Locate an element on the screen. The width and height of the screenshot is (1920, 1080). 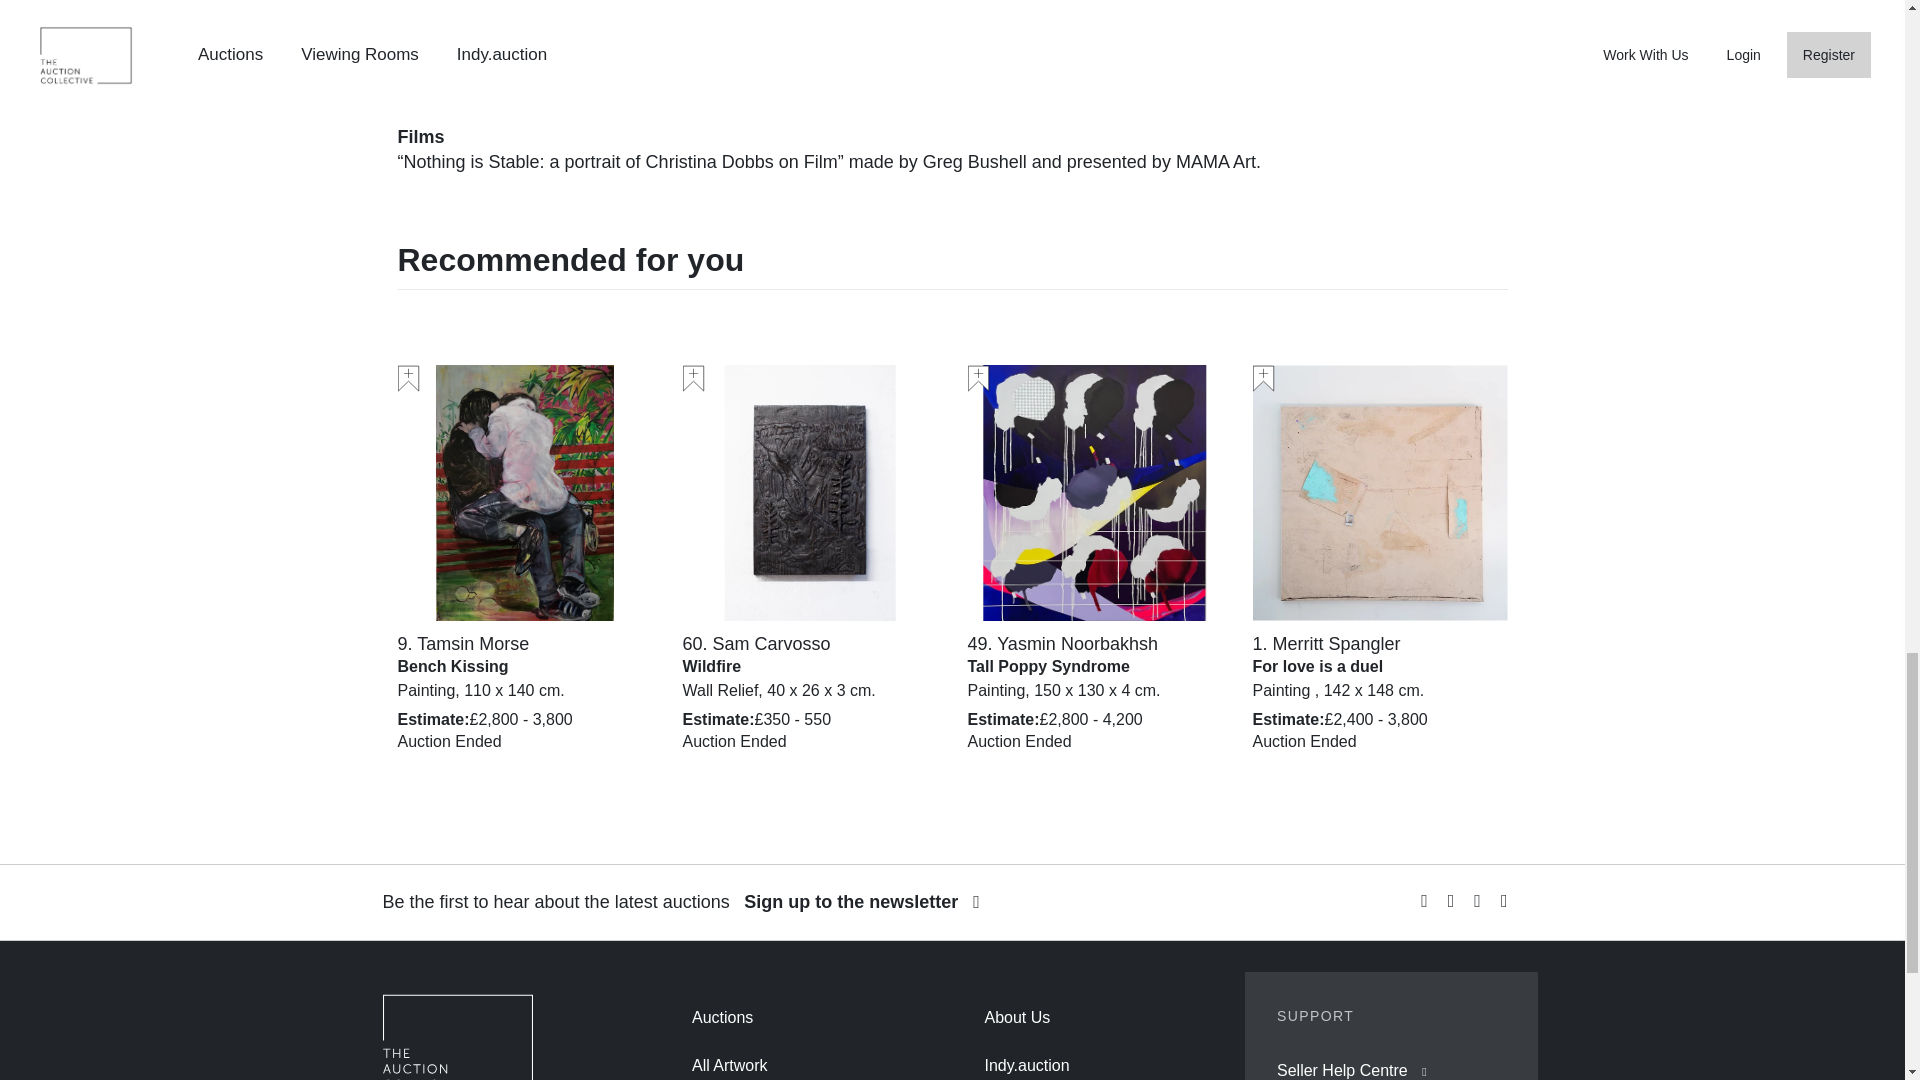
All Artwork is located at coordinates (730, 1065).